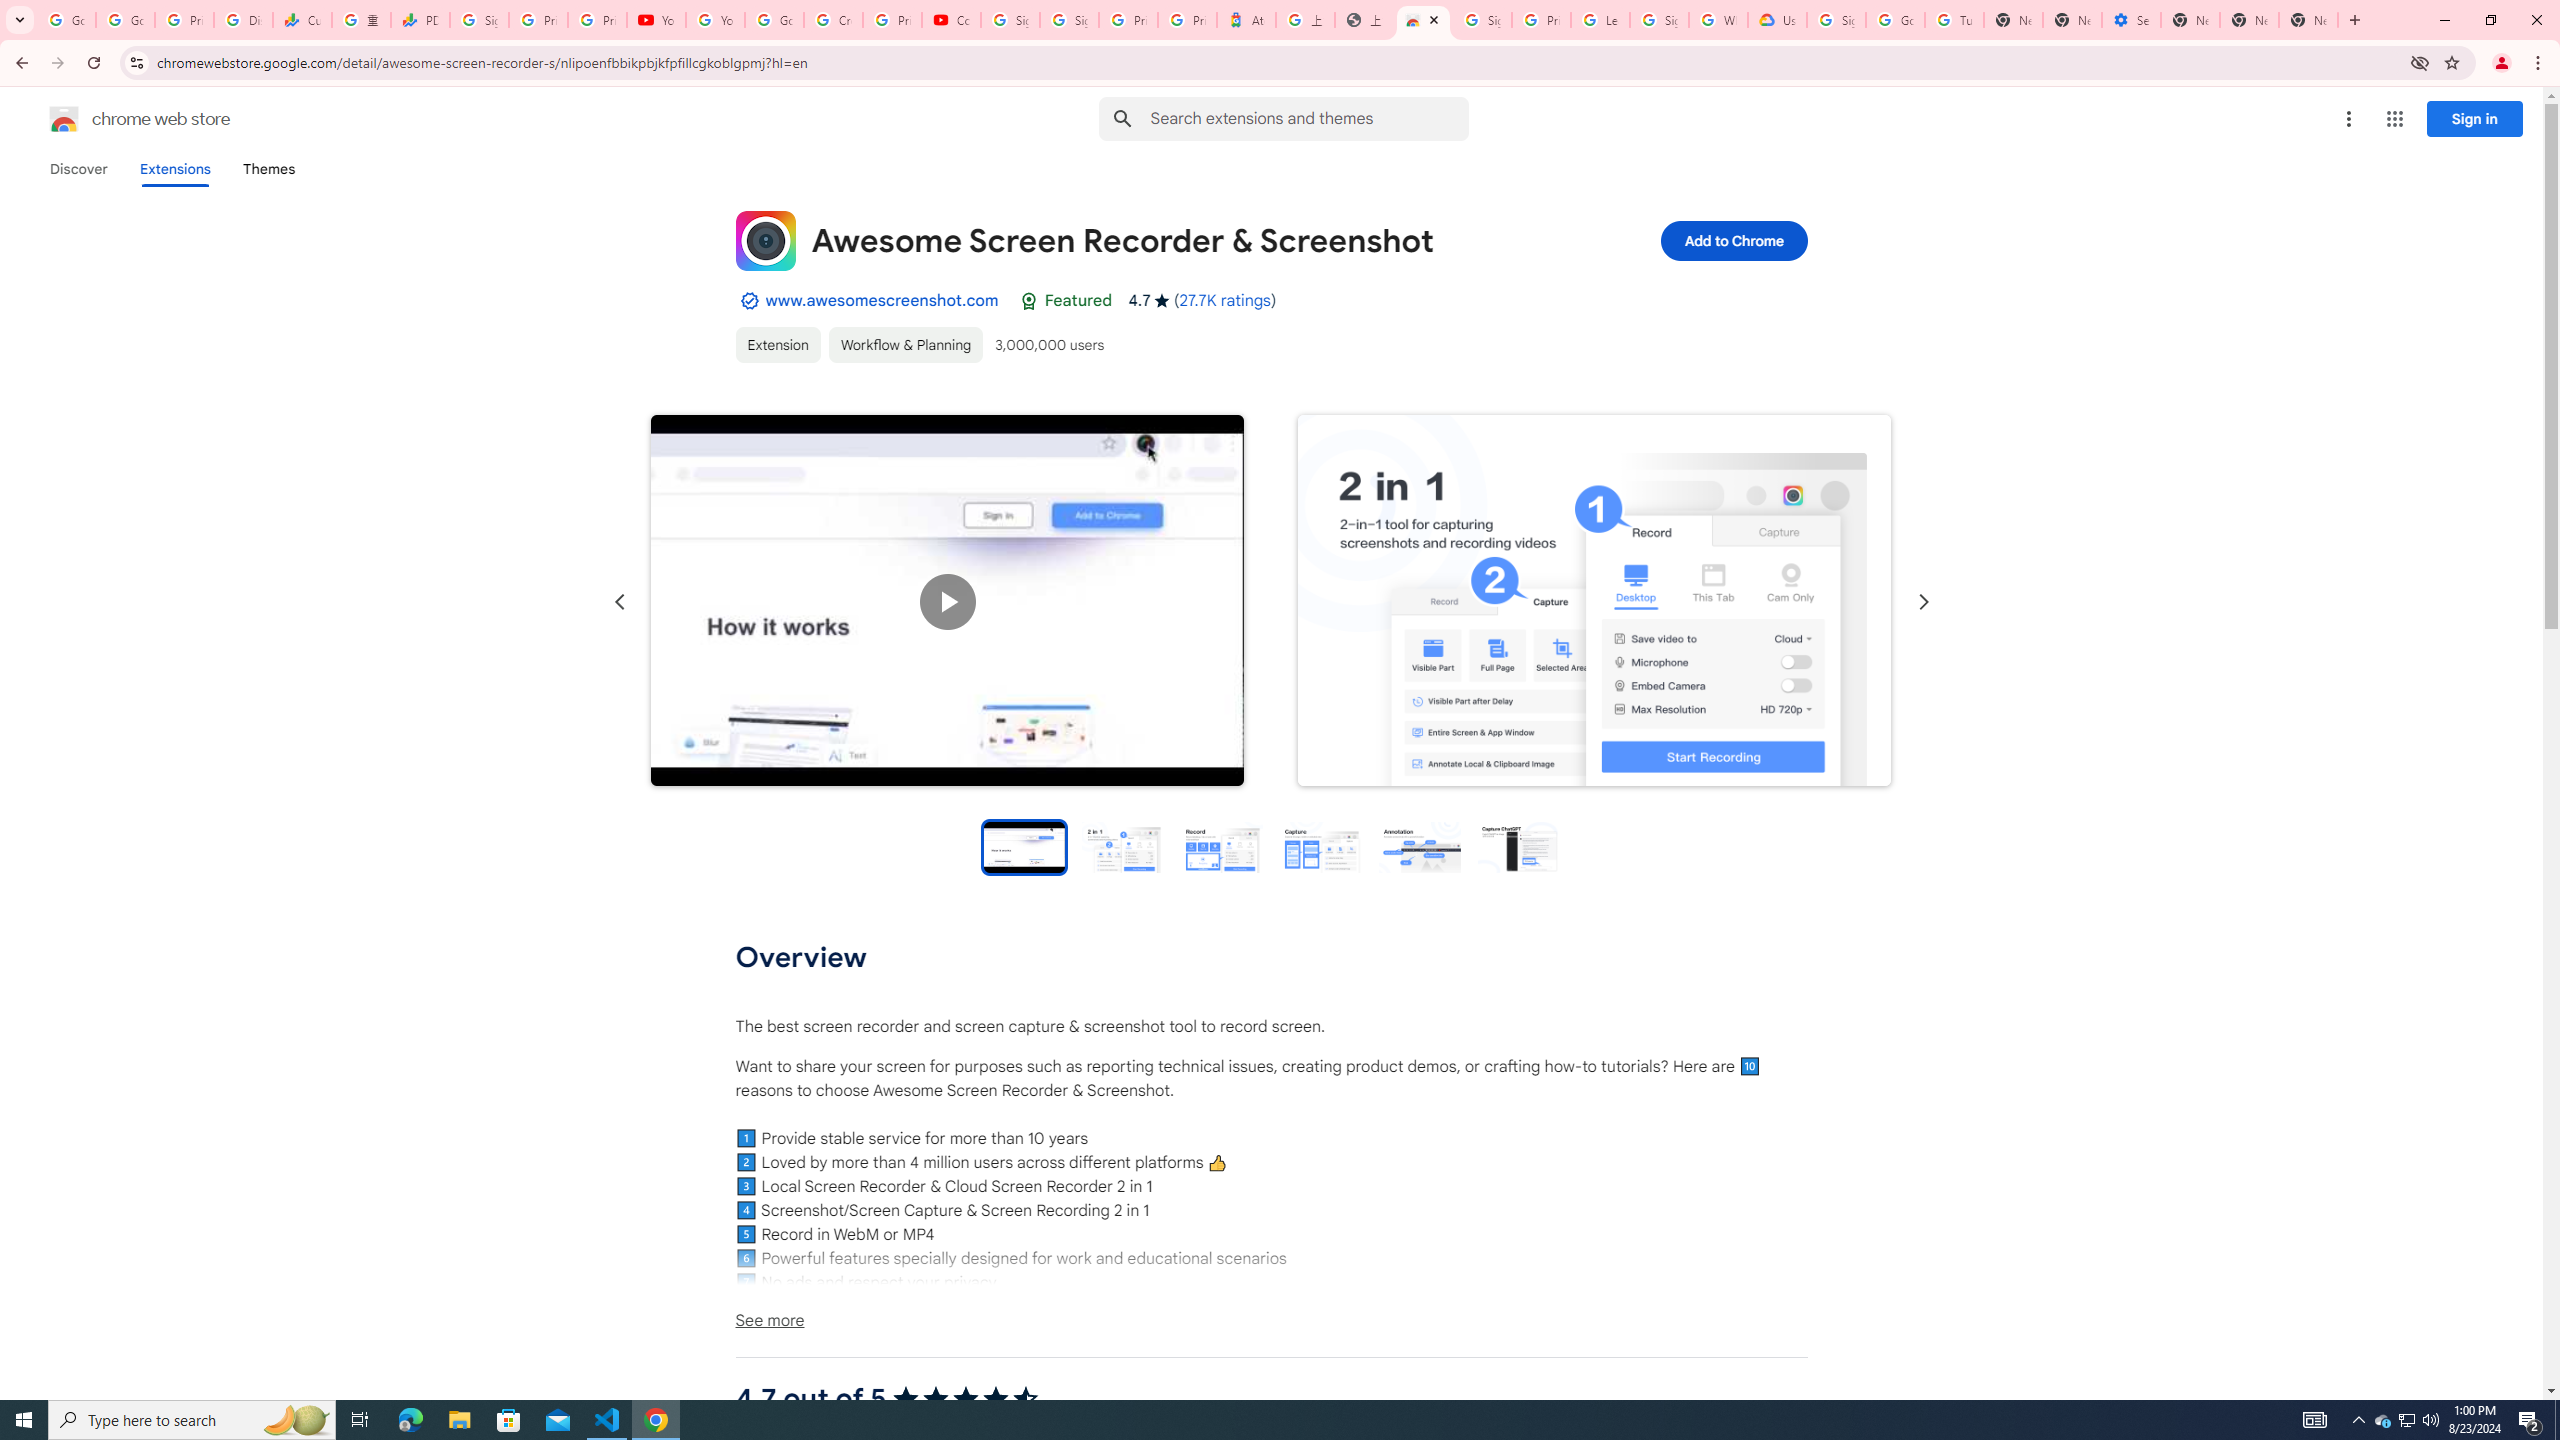  Describe the element at coordinates (1482, 20) in the screenshot. I see `Sign in - Google Accounts` at that location.